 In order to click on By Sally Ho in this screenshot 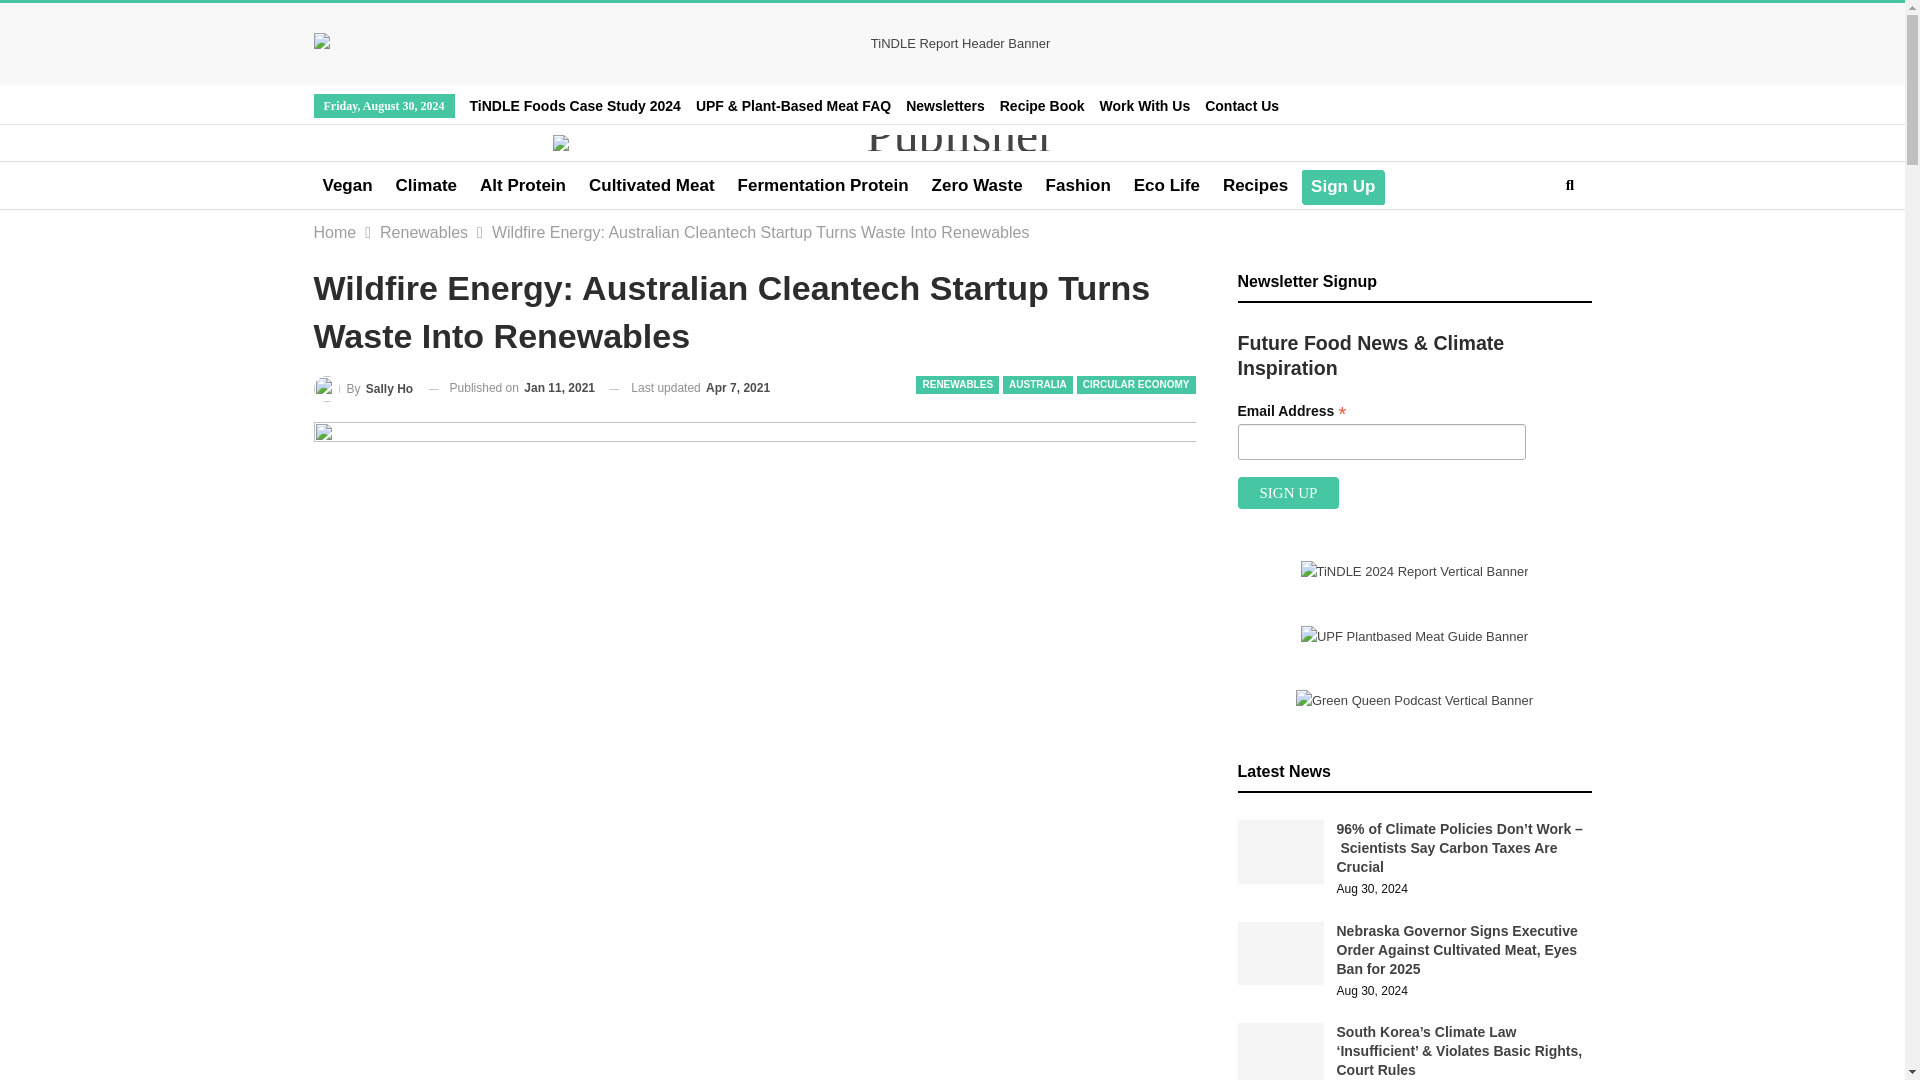, I will do `click(364, 388)`.